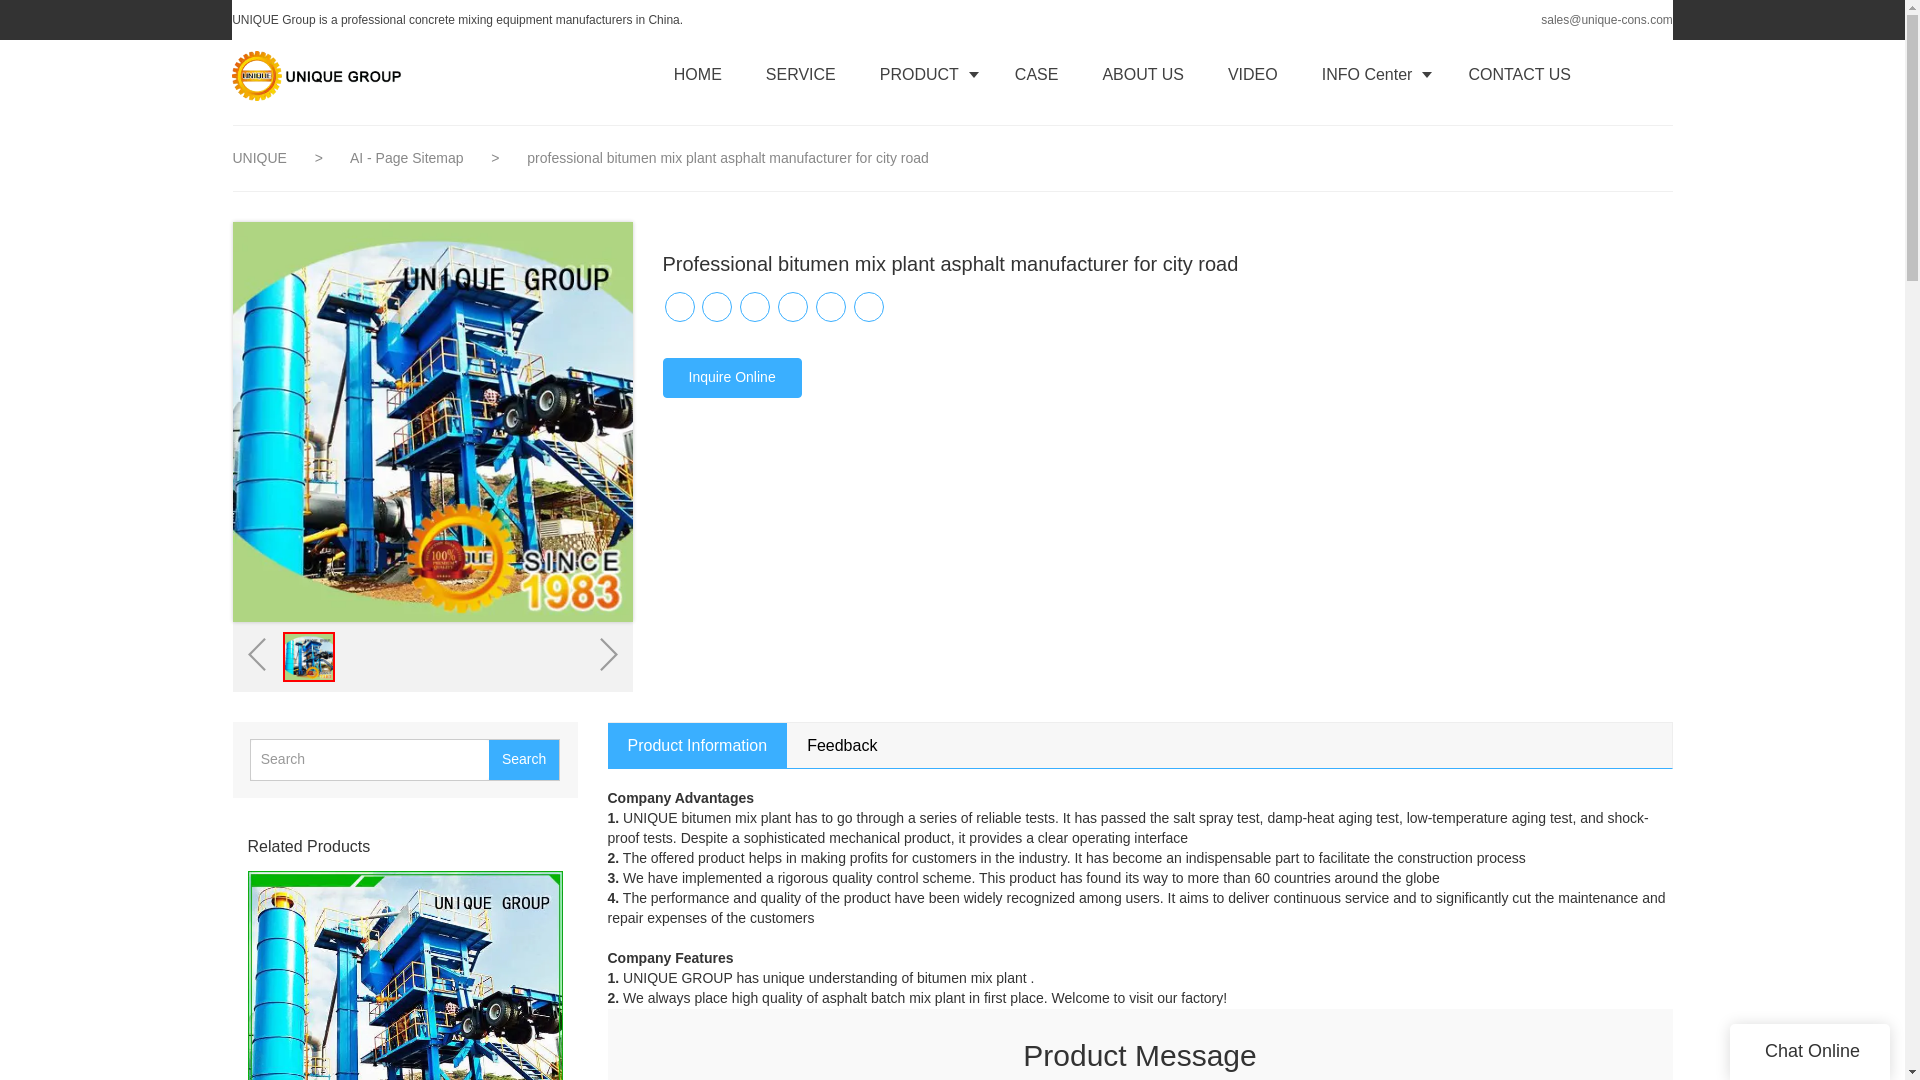  I want to click on Search, so click(524, 759).